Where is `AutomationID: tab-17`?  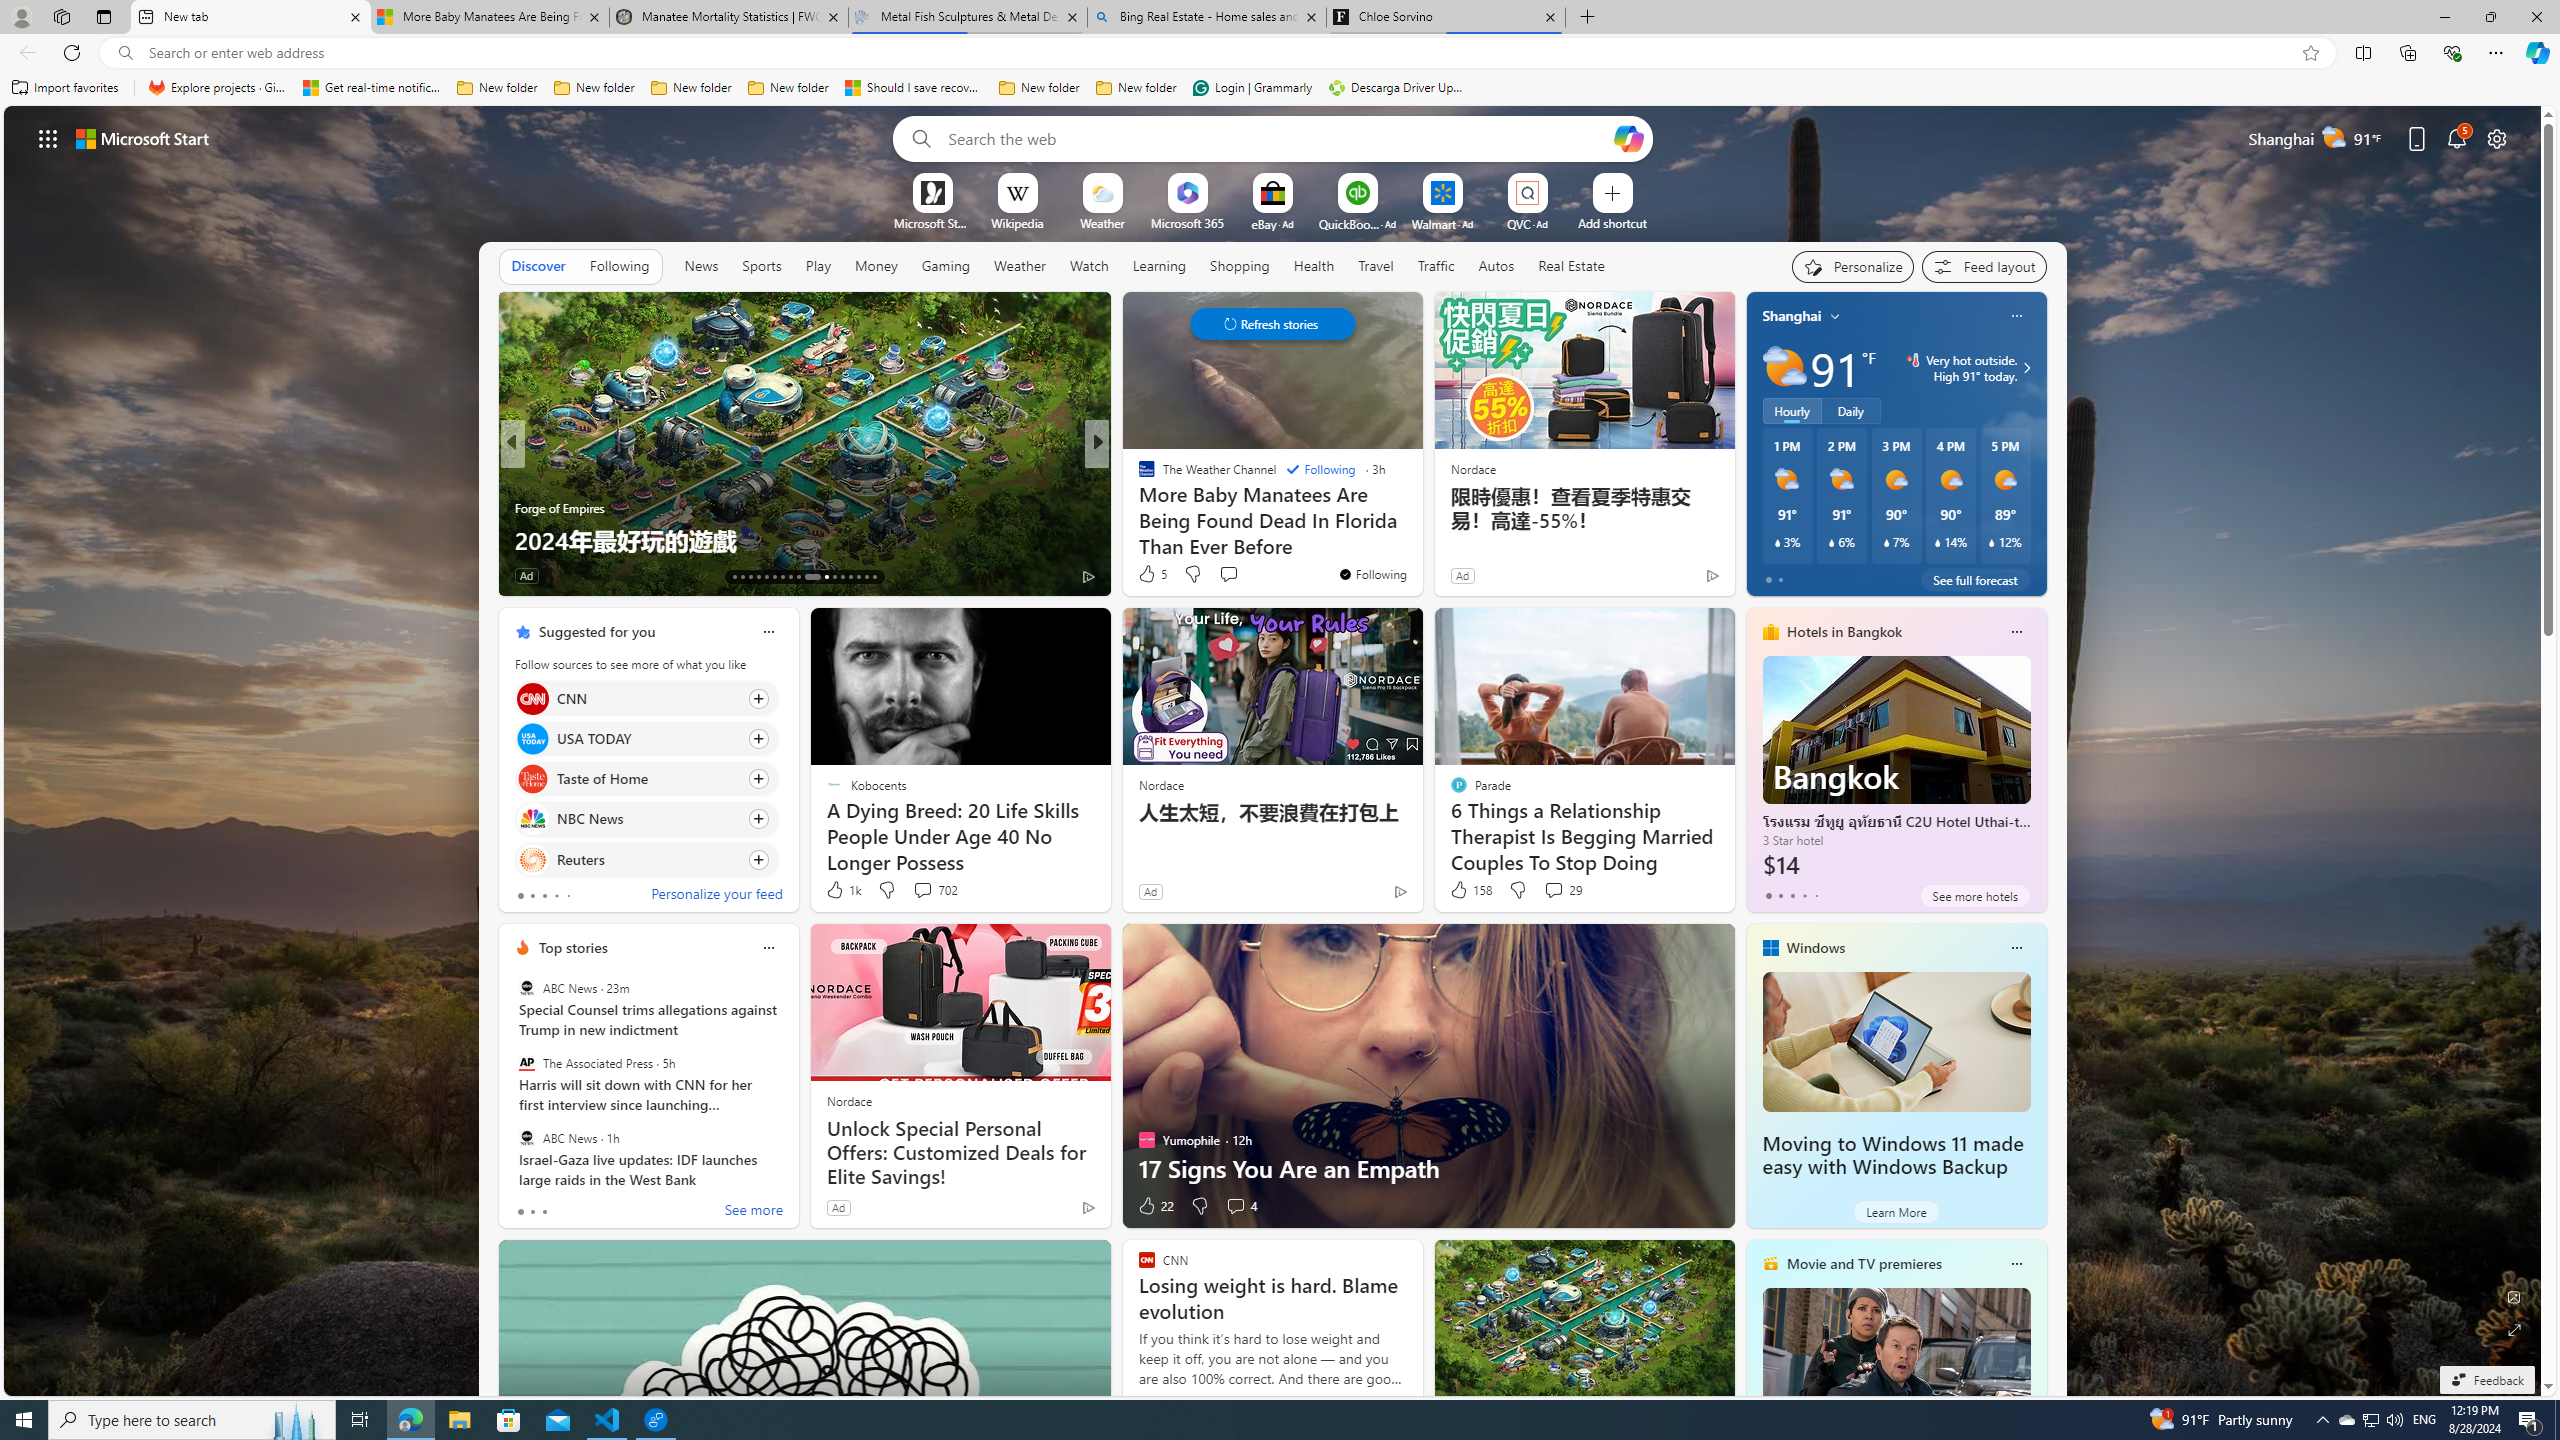
AutomationID: tab-17 is located at coordinates (766, 577).